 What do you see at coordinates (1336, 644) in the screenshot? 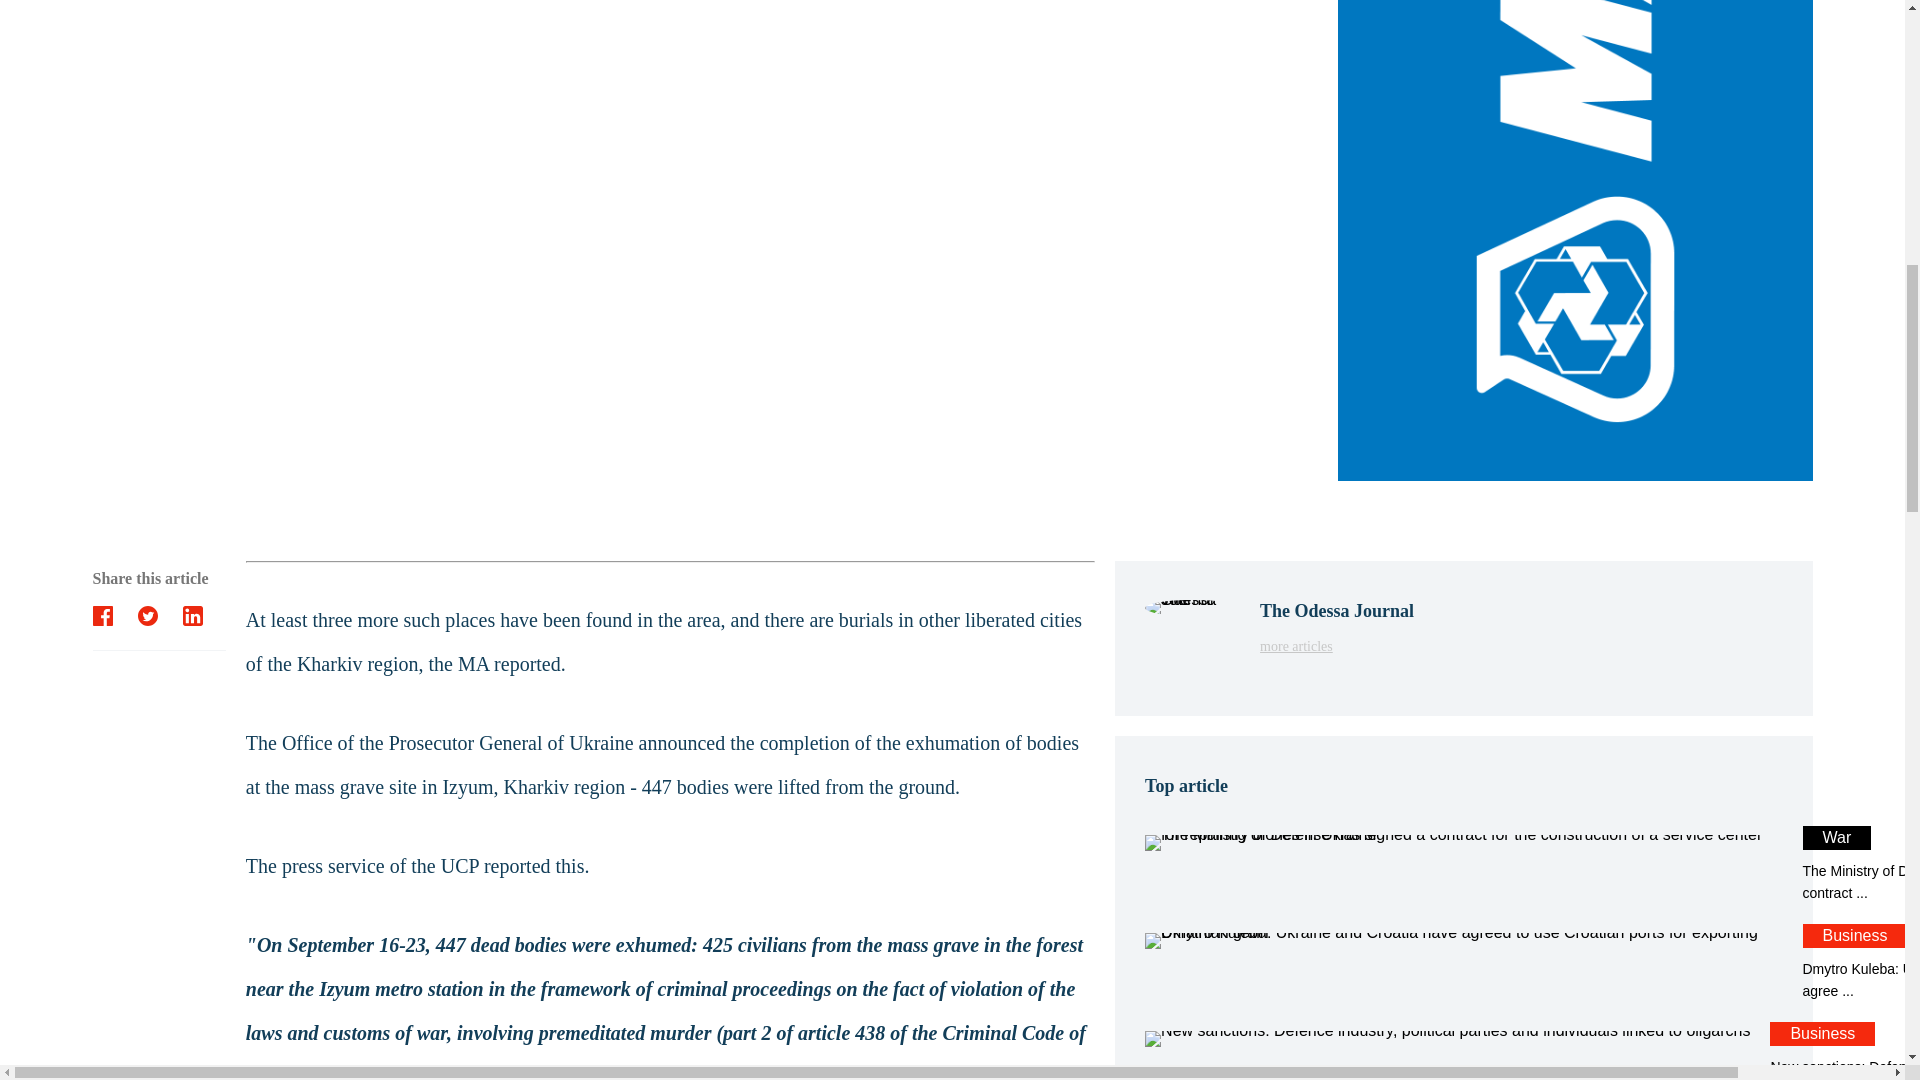
I see `Read` at bounding box center [1336, 644].